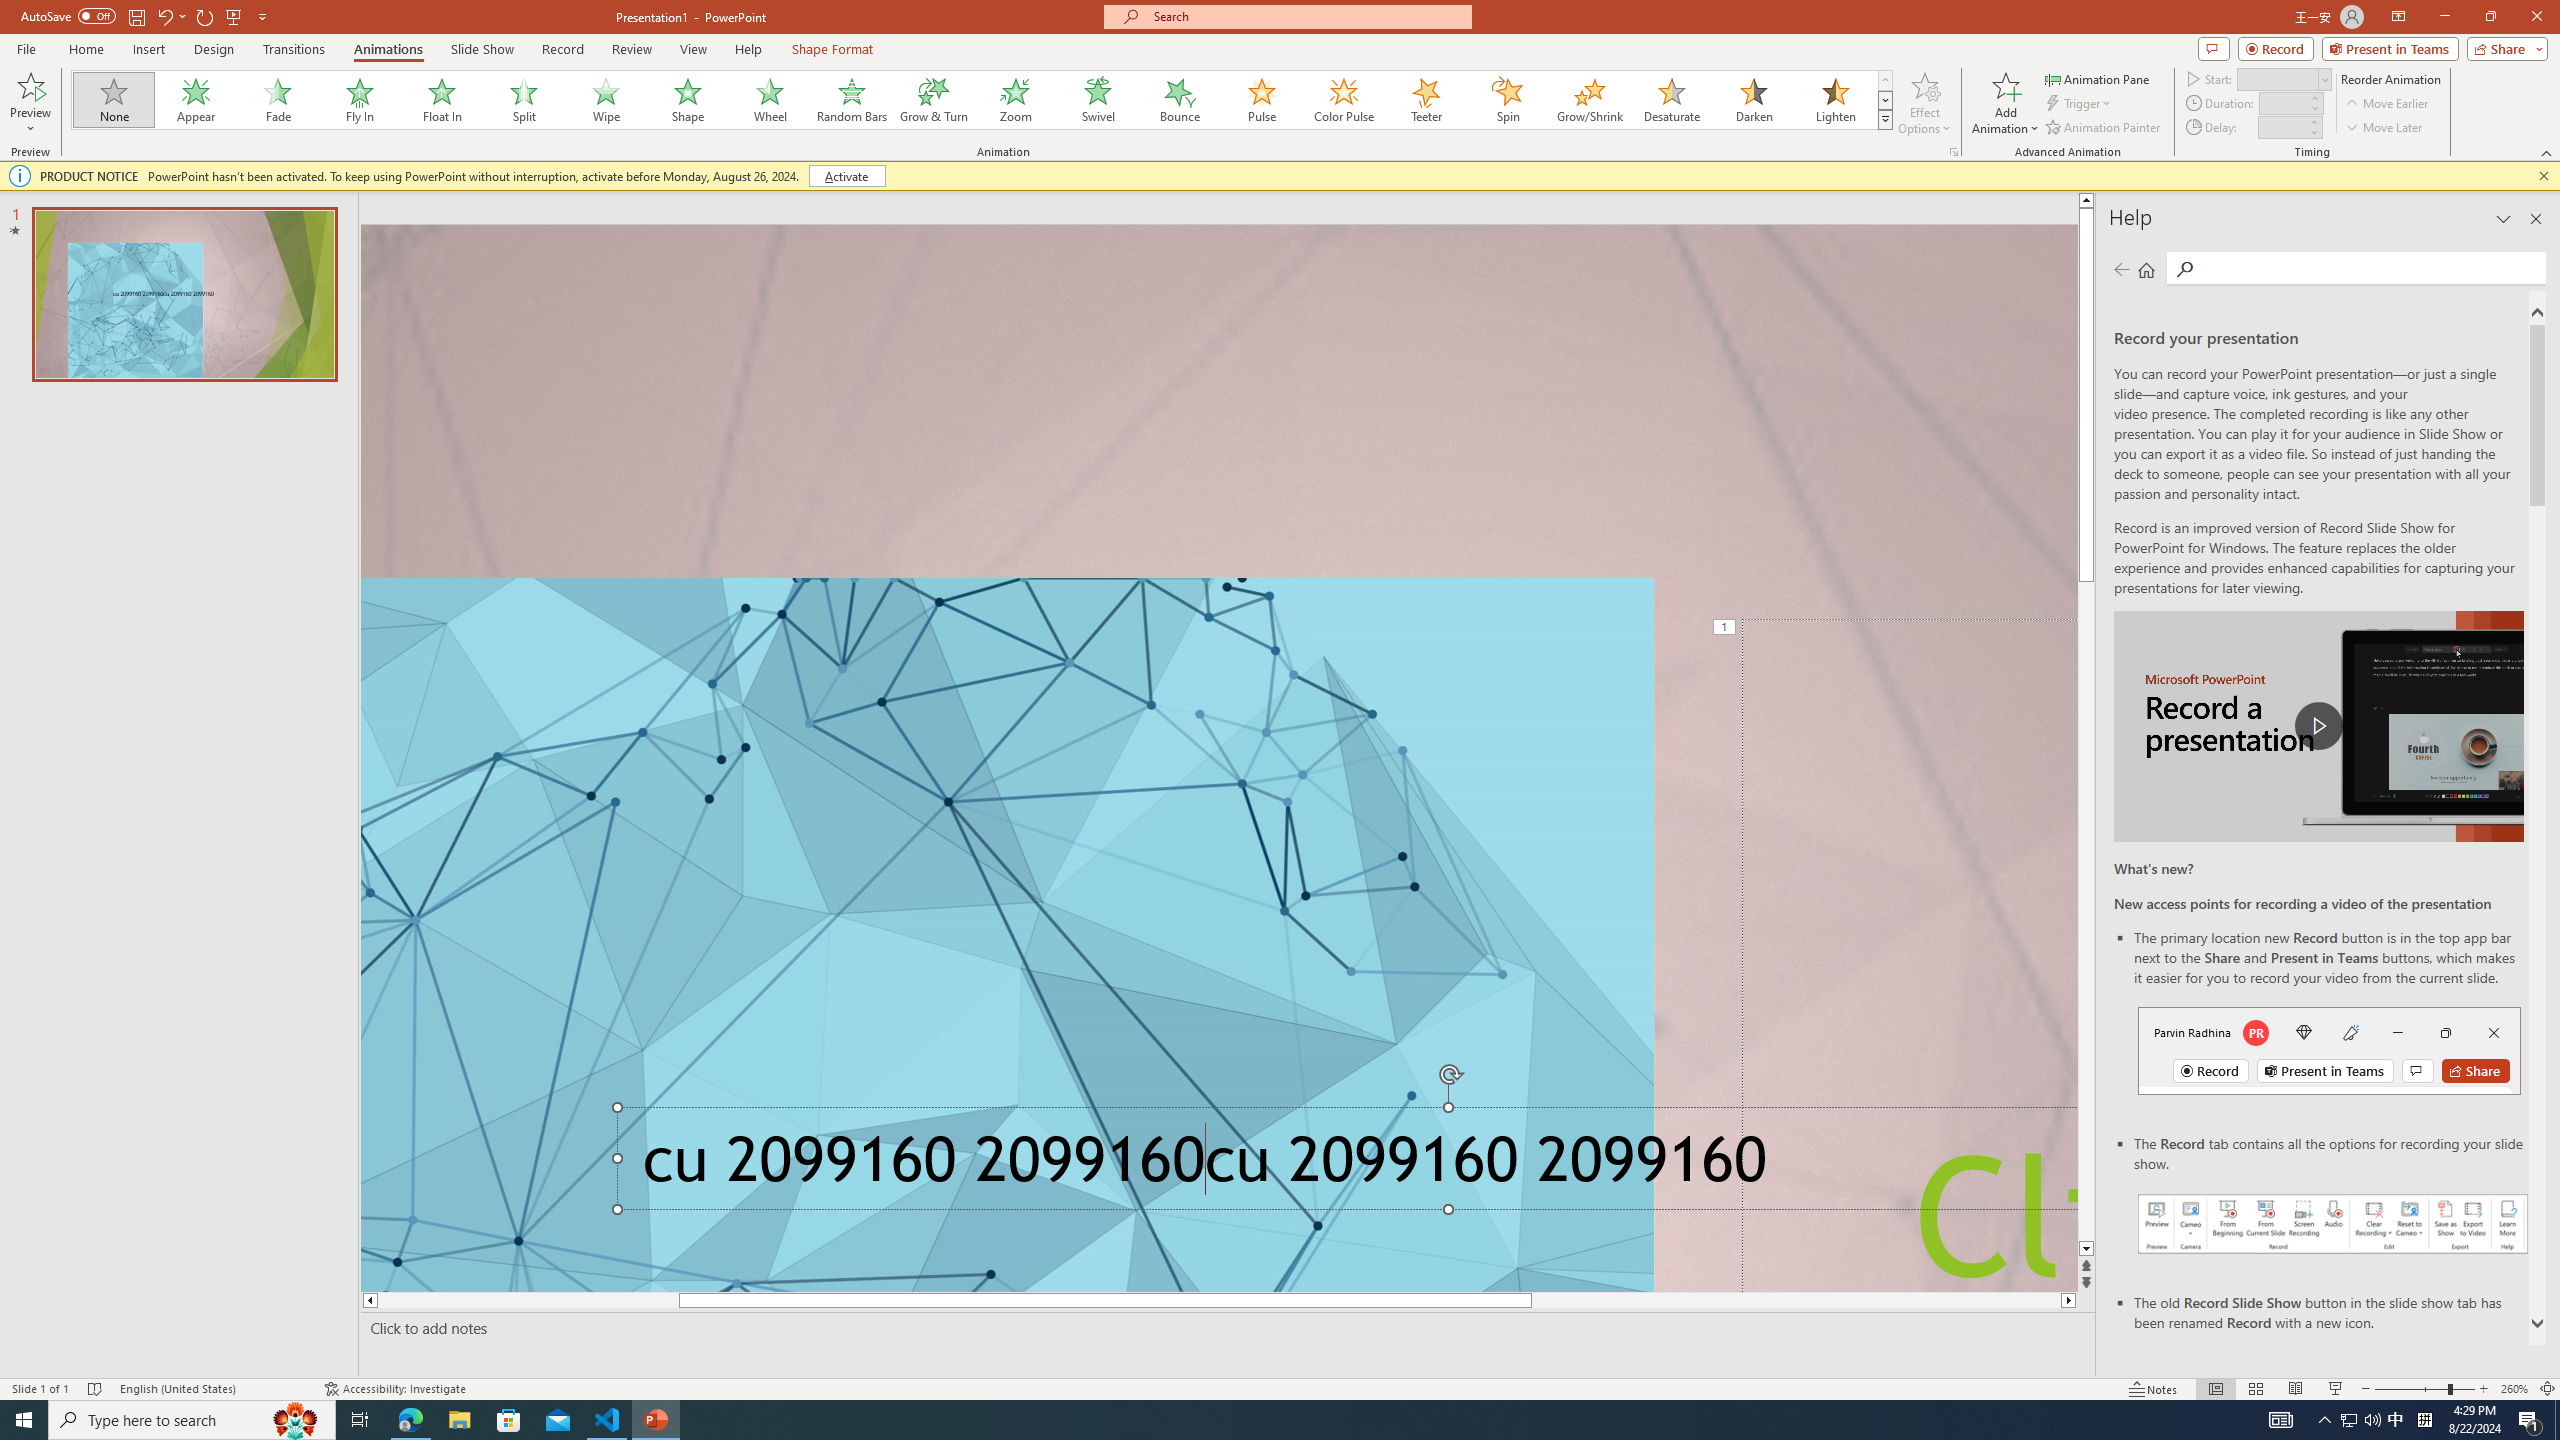 The width and height of the screenshot is (2560, 1440). Describe the element at coordinates (852, 100) in the screenshot. I see `Random Bars` at that location.